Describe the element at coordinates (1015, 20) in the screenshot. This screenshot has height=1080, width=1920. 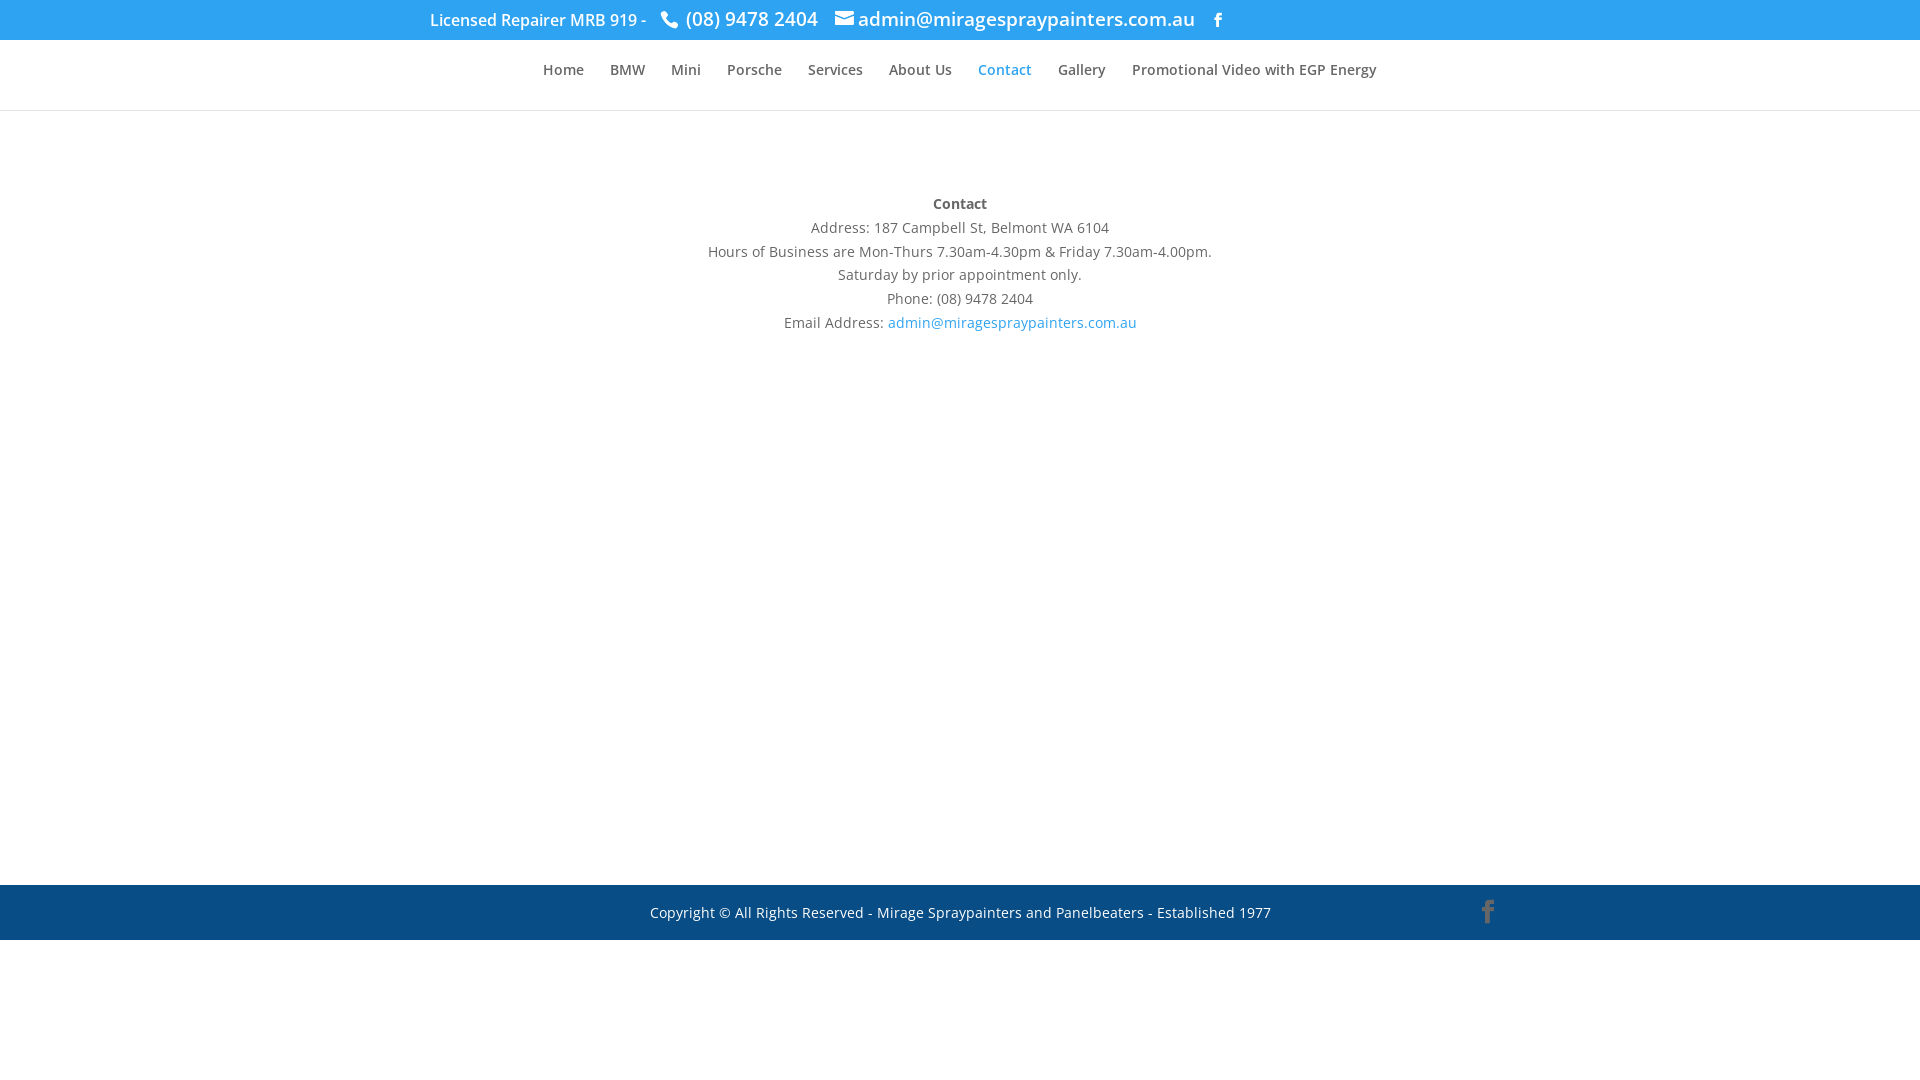
I see `admin@miragespraypainters.com.au` at that location.